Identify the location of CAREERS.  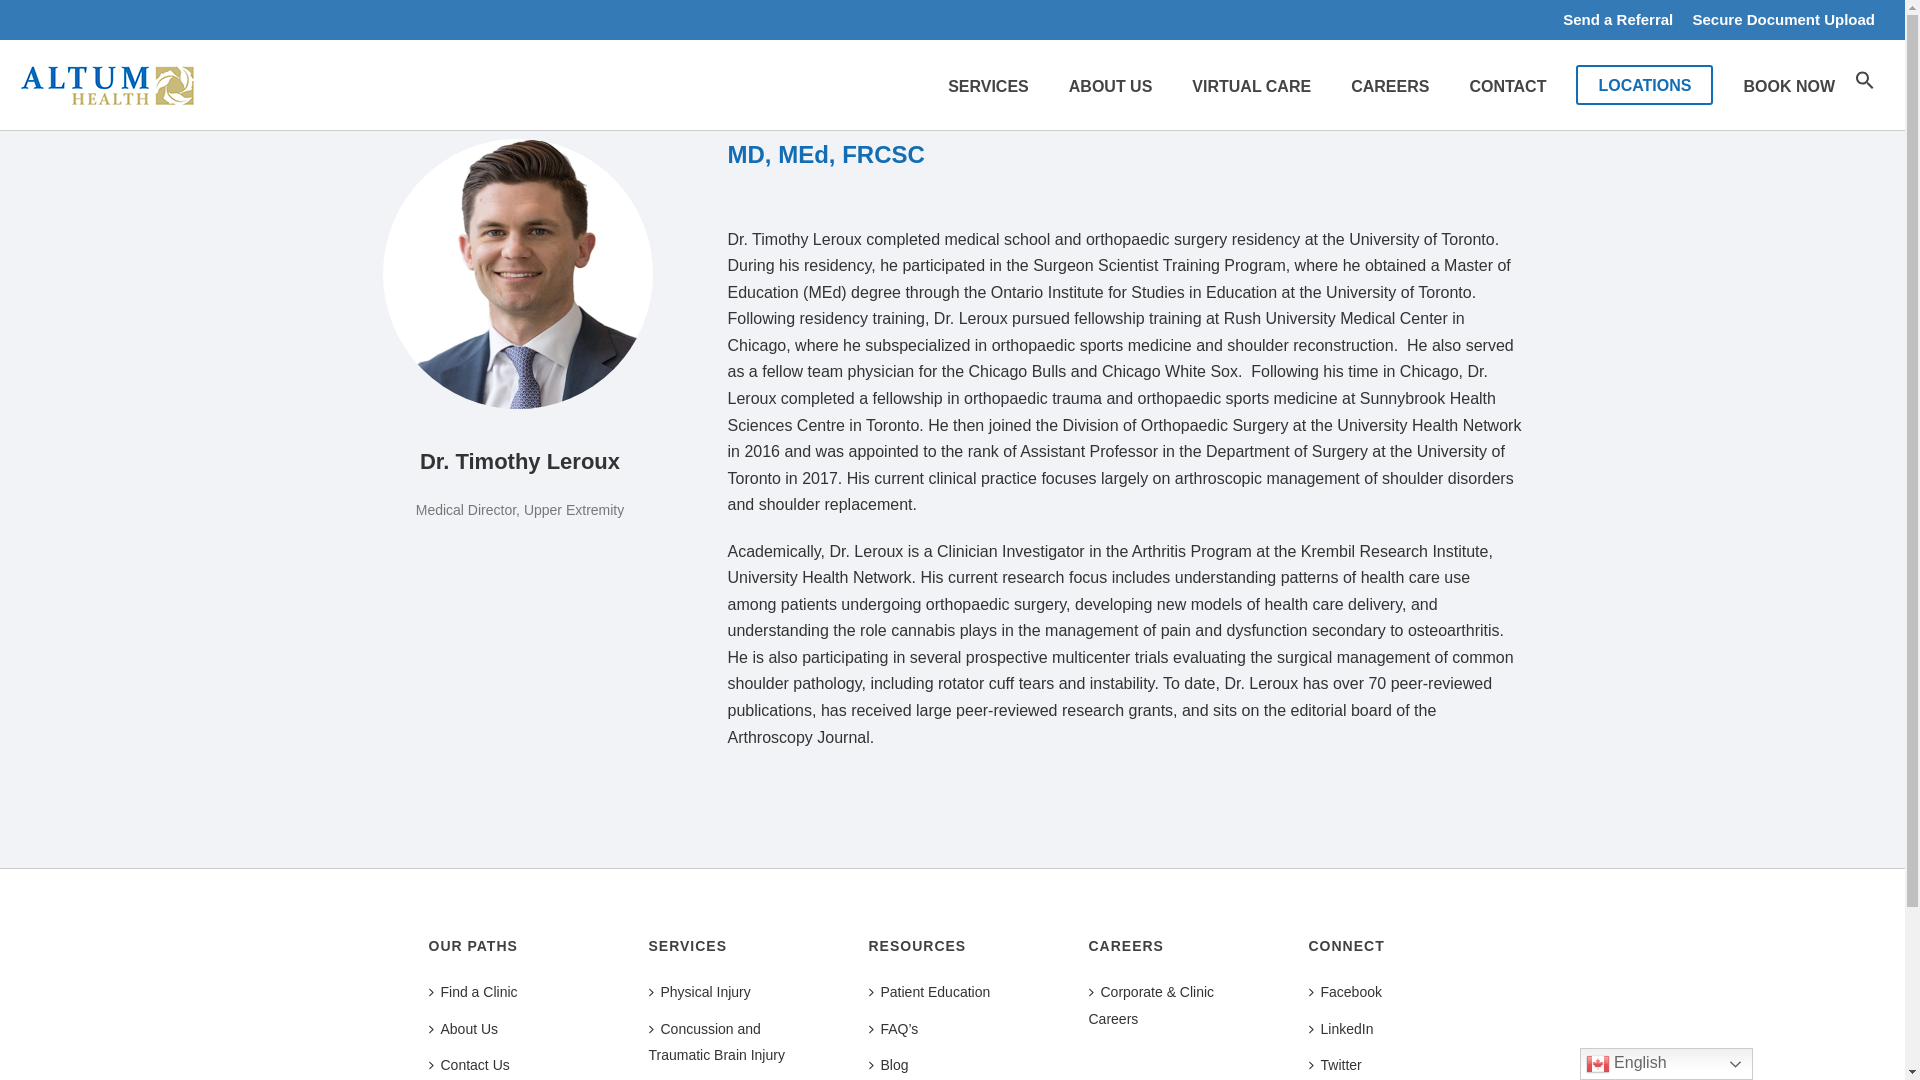
(1390, 84).